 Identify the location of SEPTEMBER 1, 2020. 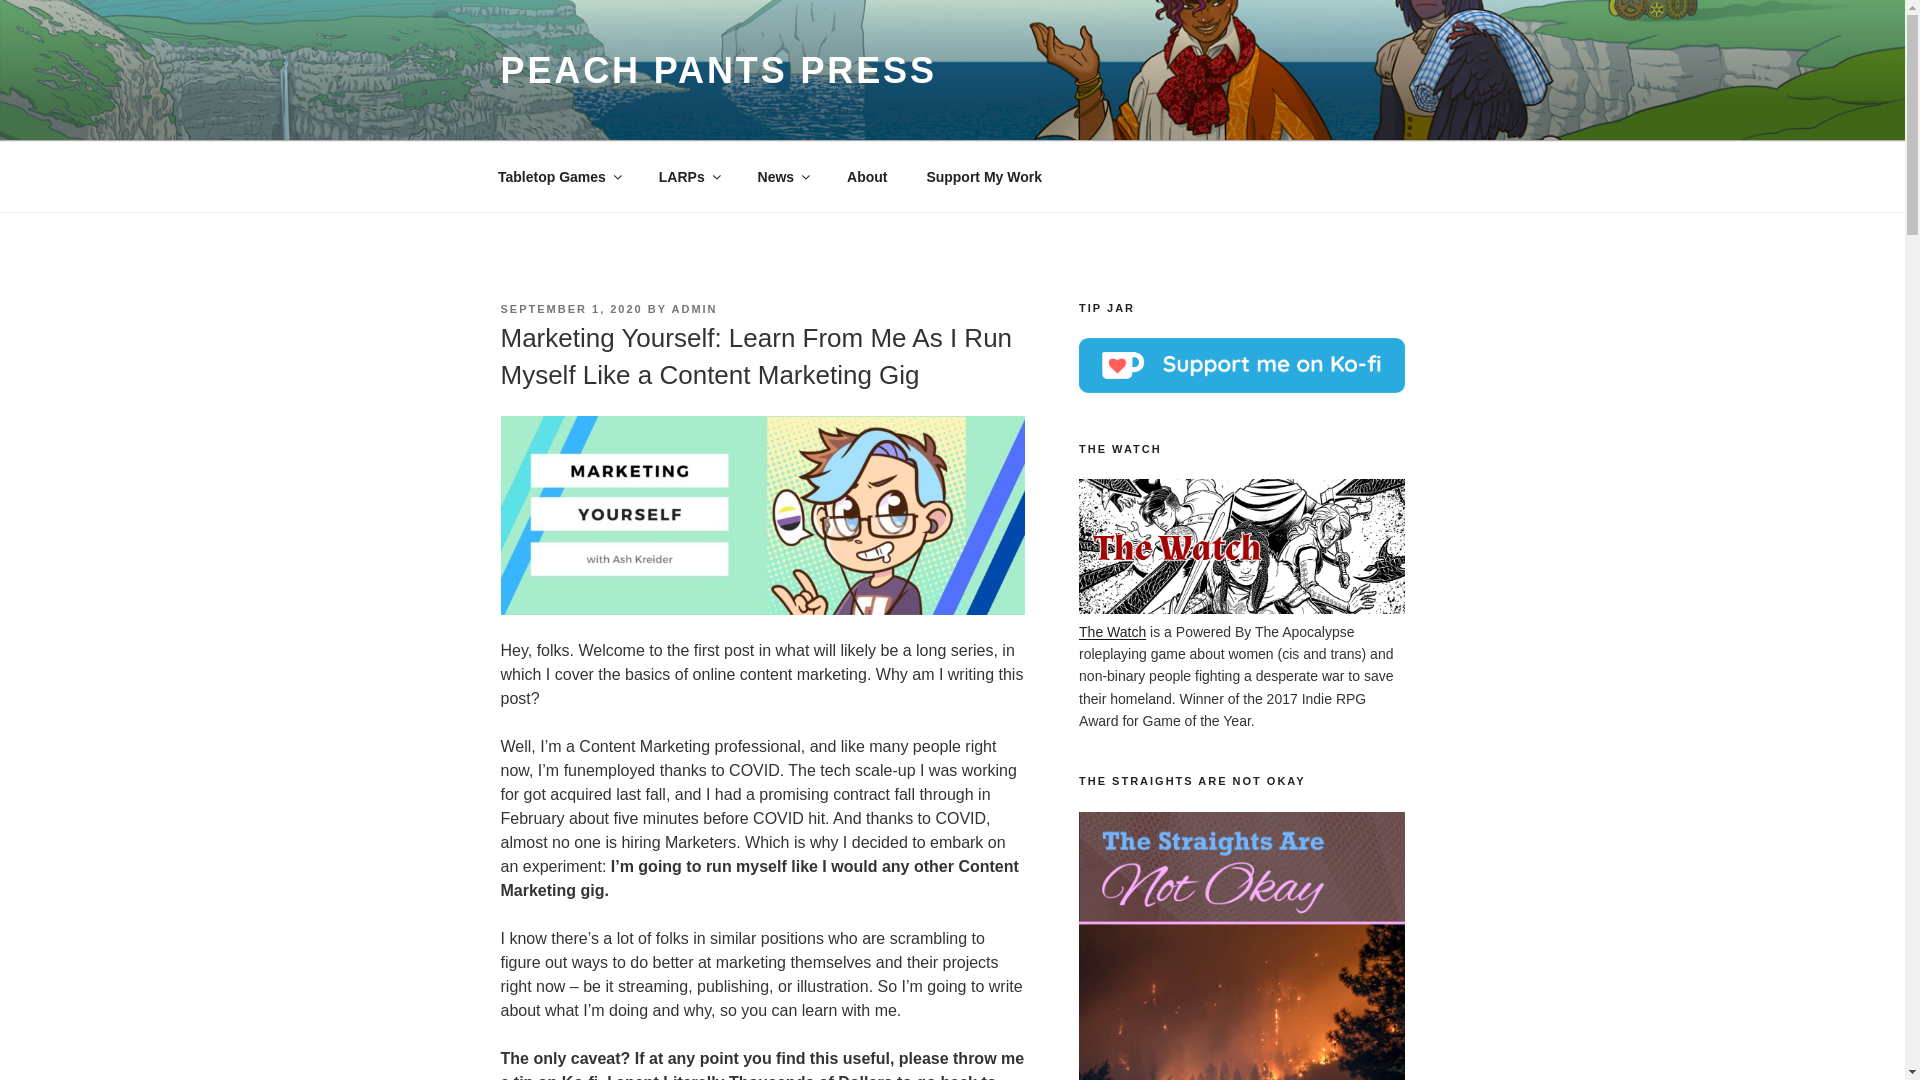
(570, 309).